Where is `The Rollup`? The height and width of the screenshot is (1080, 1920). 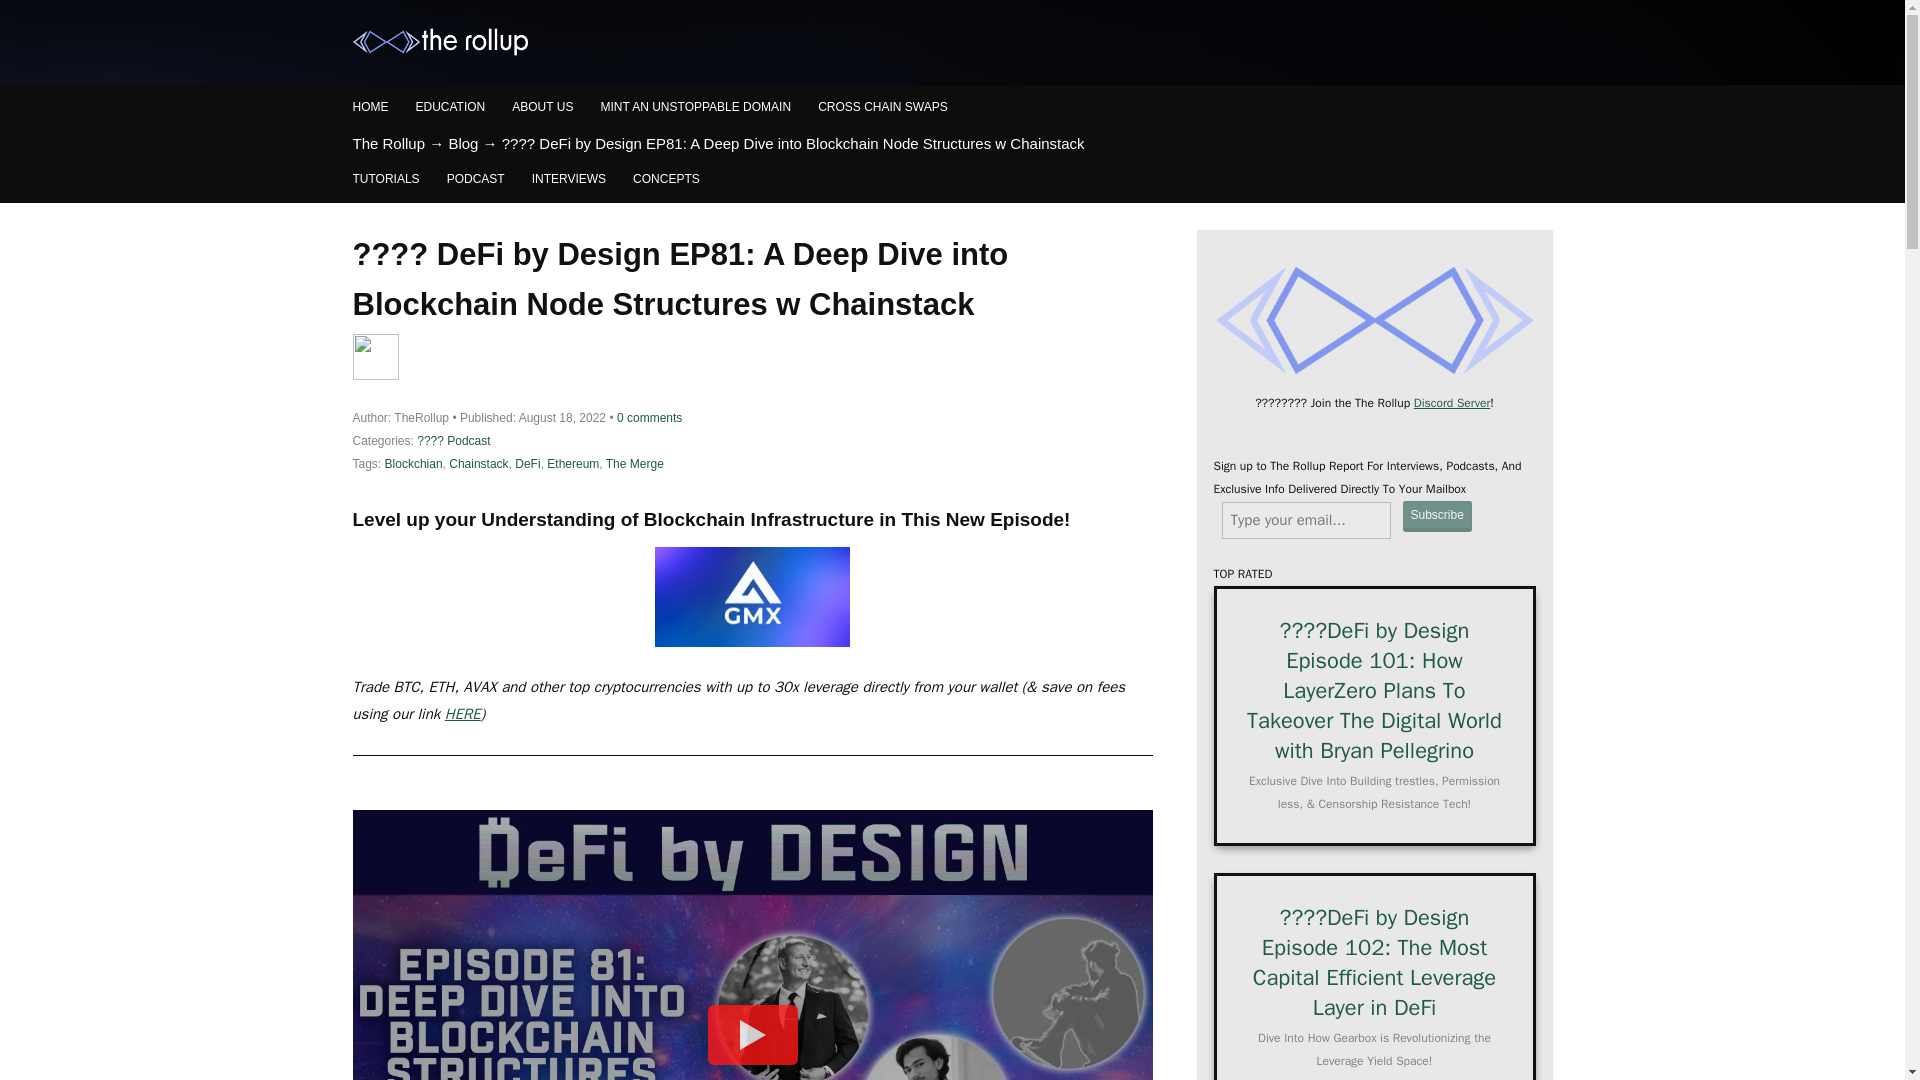
The Rollup is located at coordinates (388, 144).